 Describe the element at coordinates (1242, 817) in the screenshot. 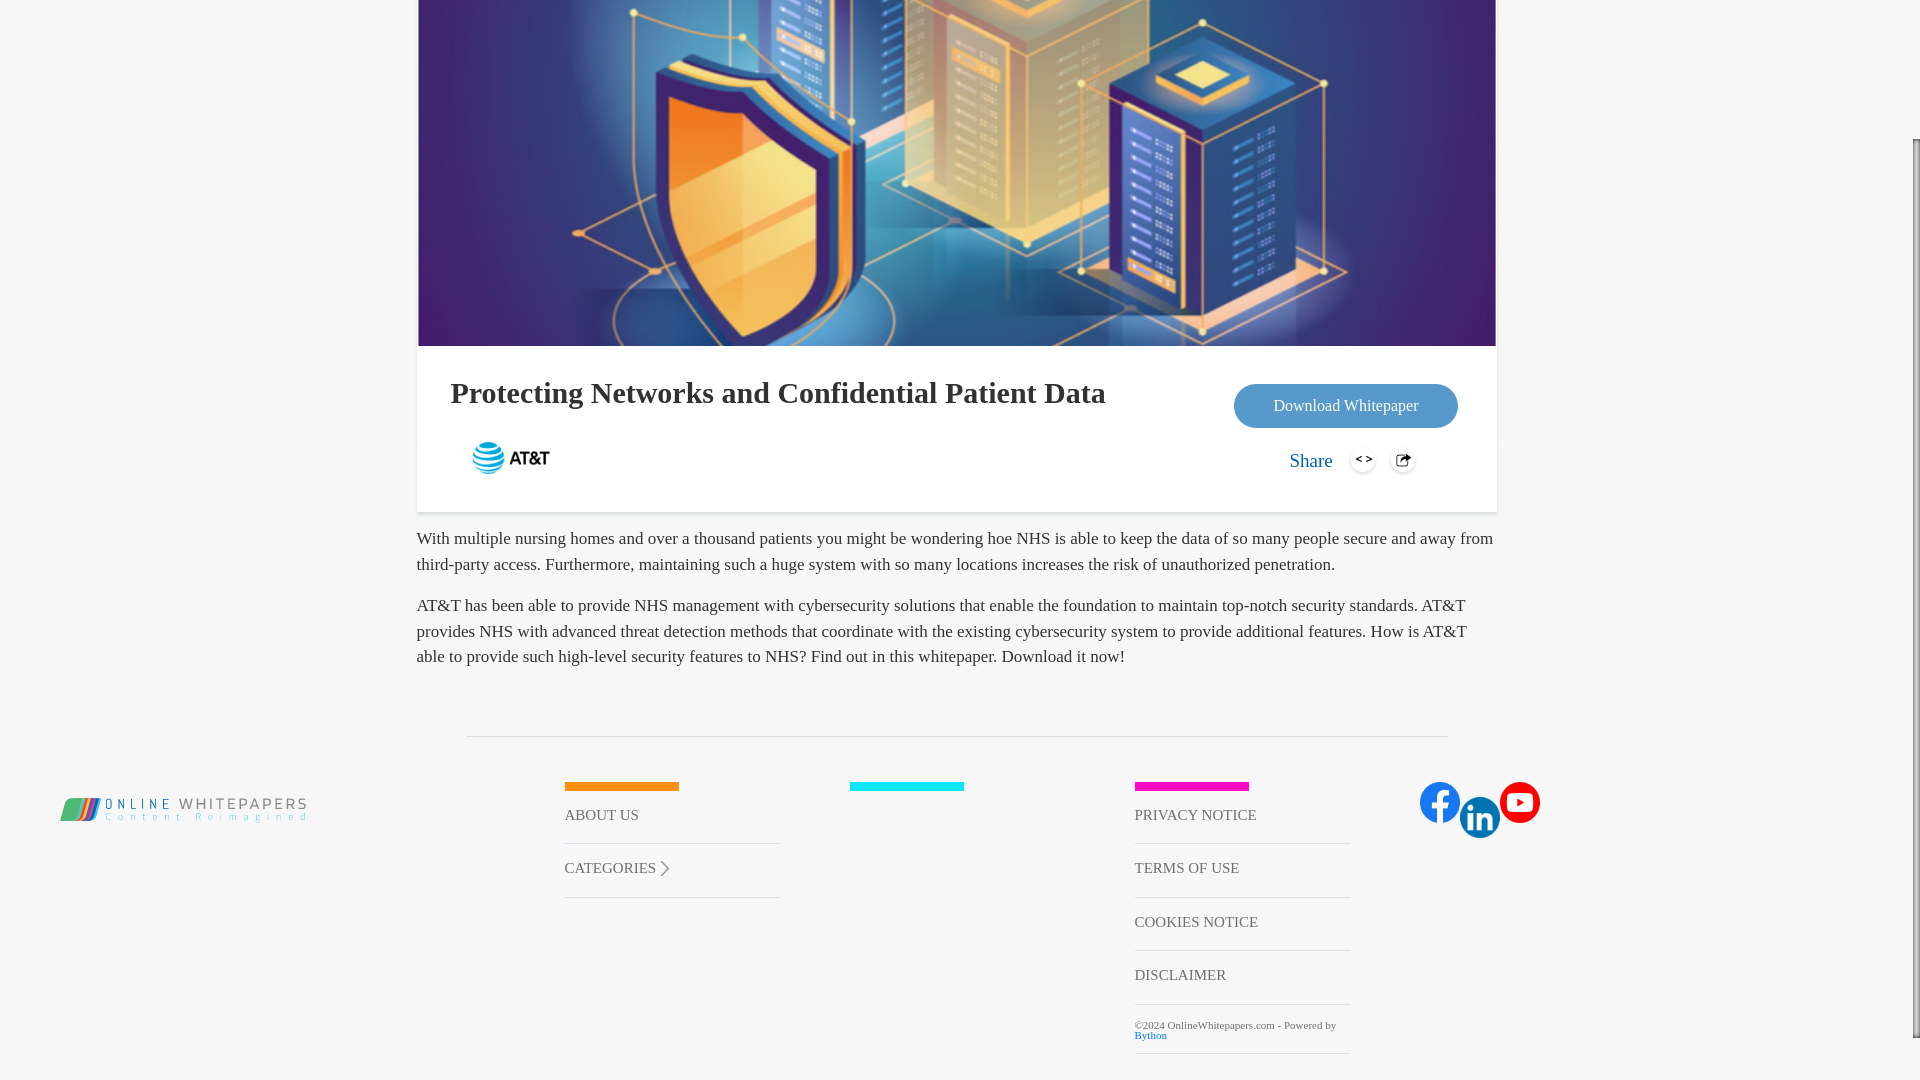

I see `PRIVACY NOTICE` at that location.